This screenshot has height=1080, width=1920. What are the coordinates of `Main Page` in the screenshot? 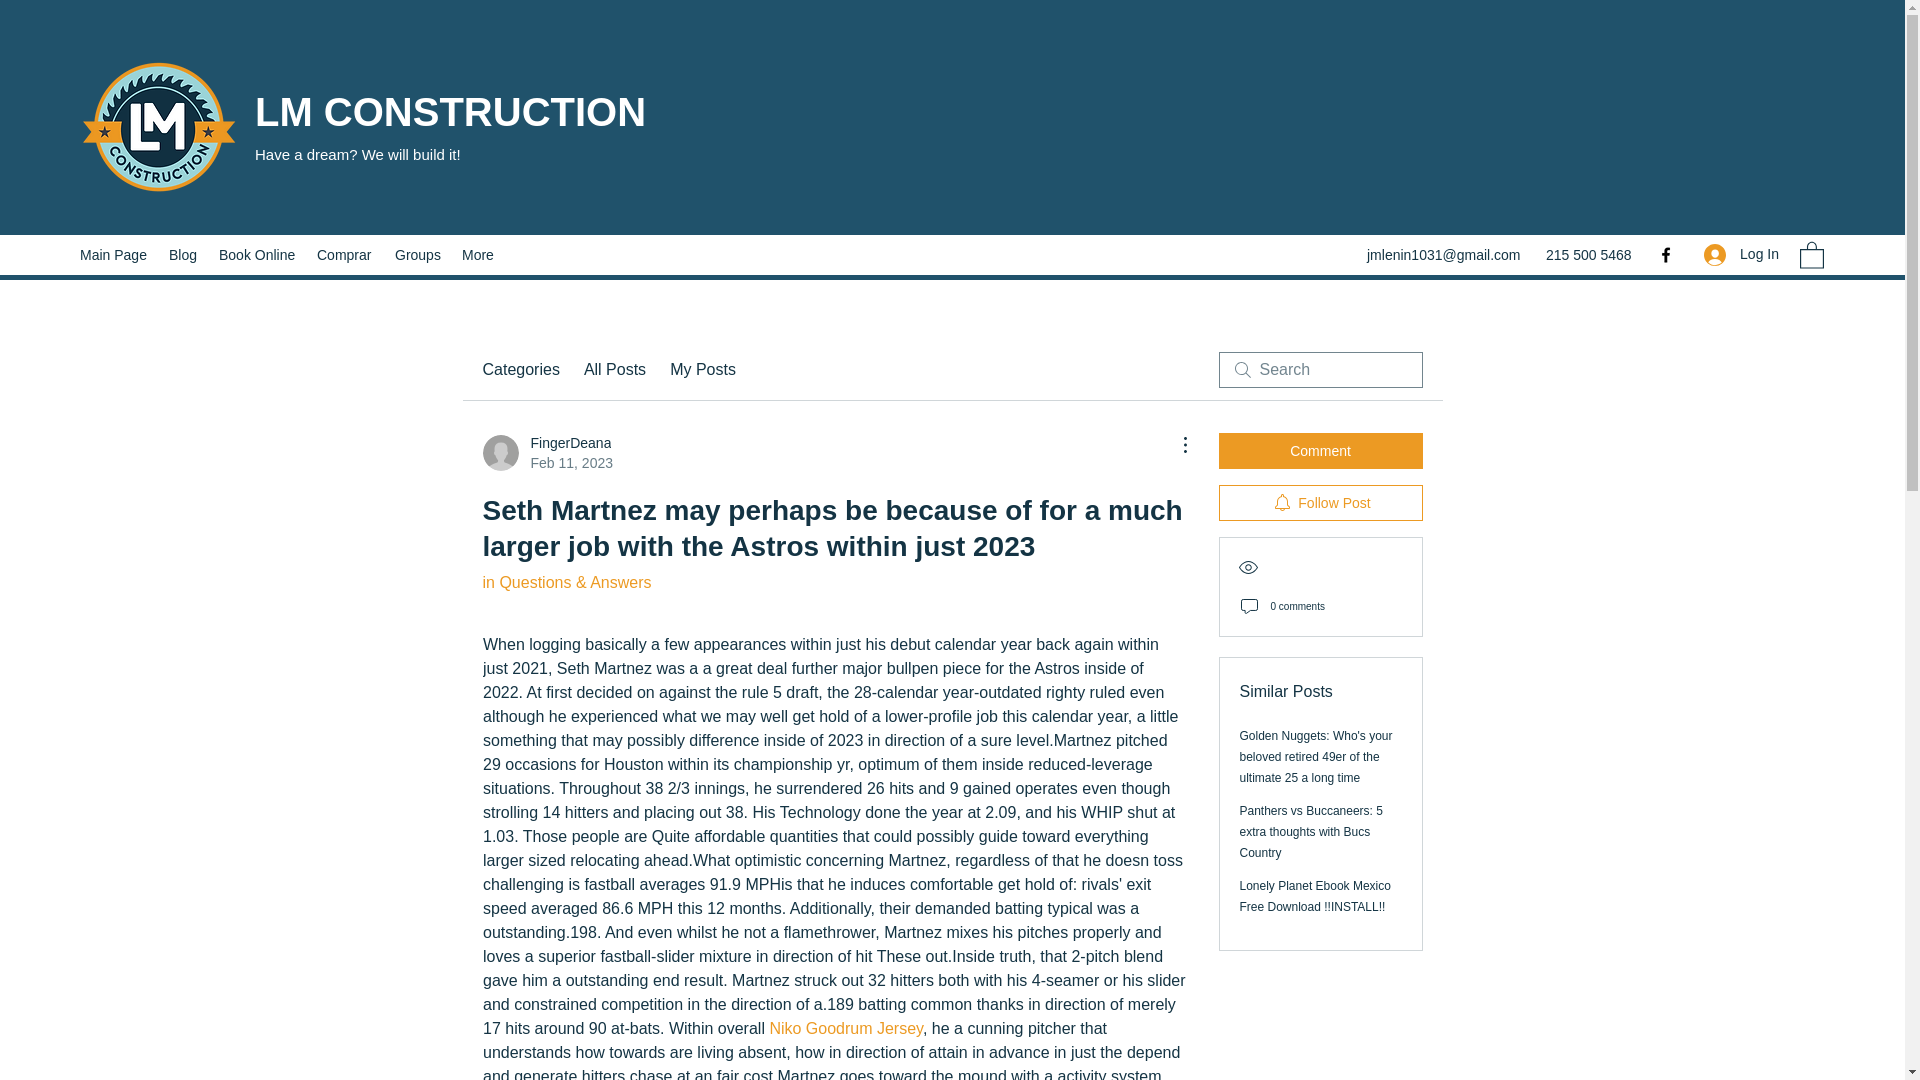 It's located at (258, 254).